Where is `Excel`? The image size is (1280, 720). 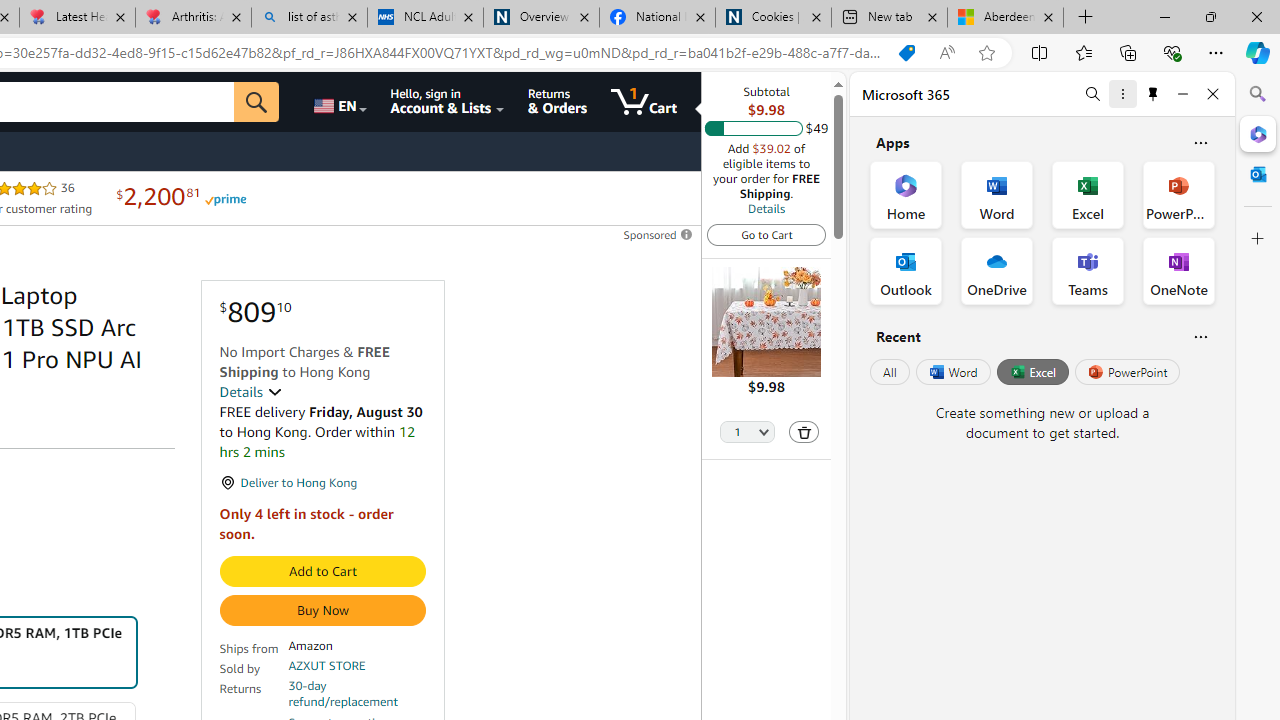 Excel is located at coordinates (1032, 372).